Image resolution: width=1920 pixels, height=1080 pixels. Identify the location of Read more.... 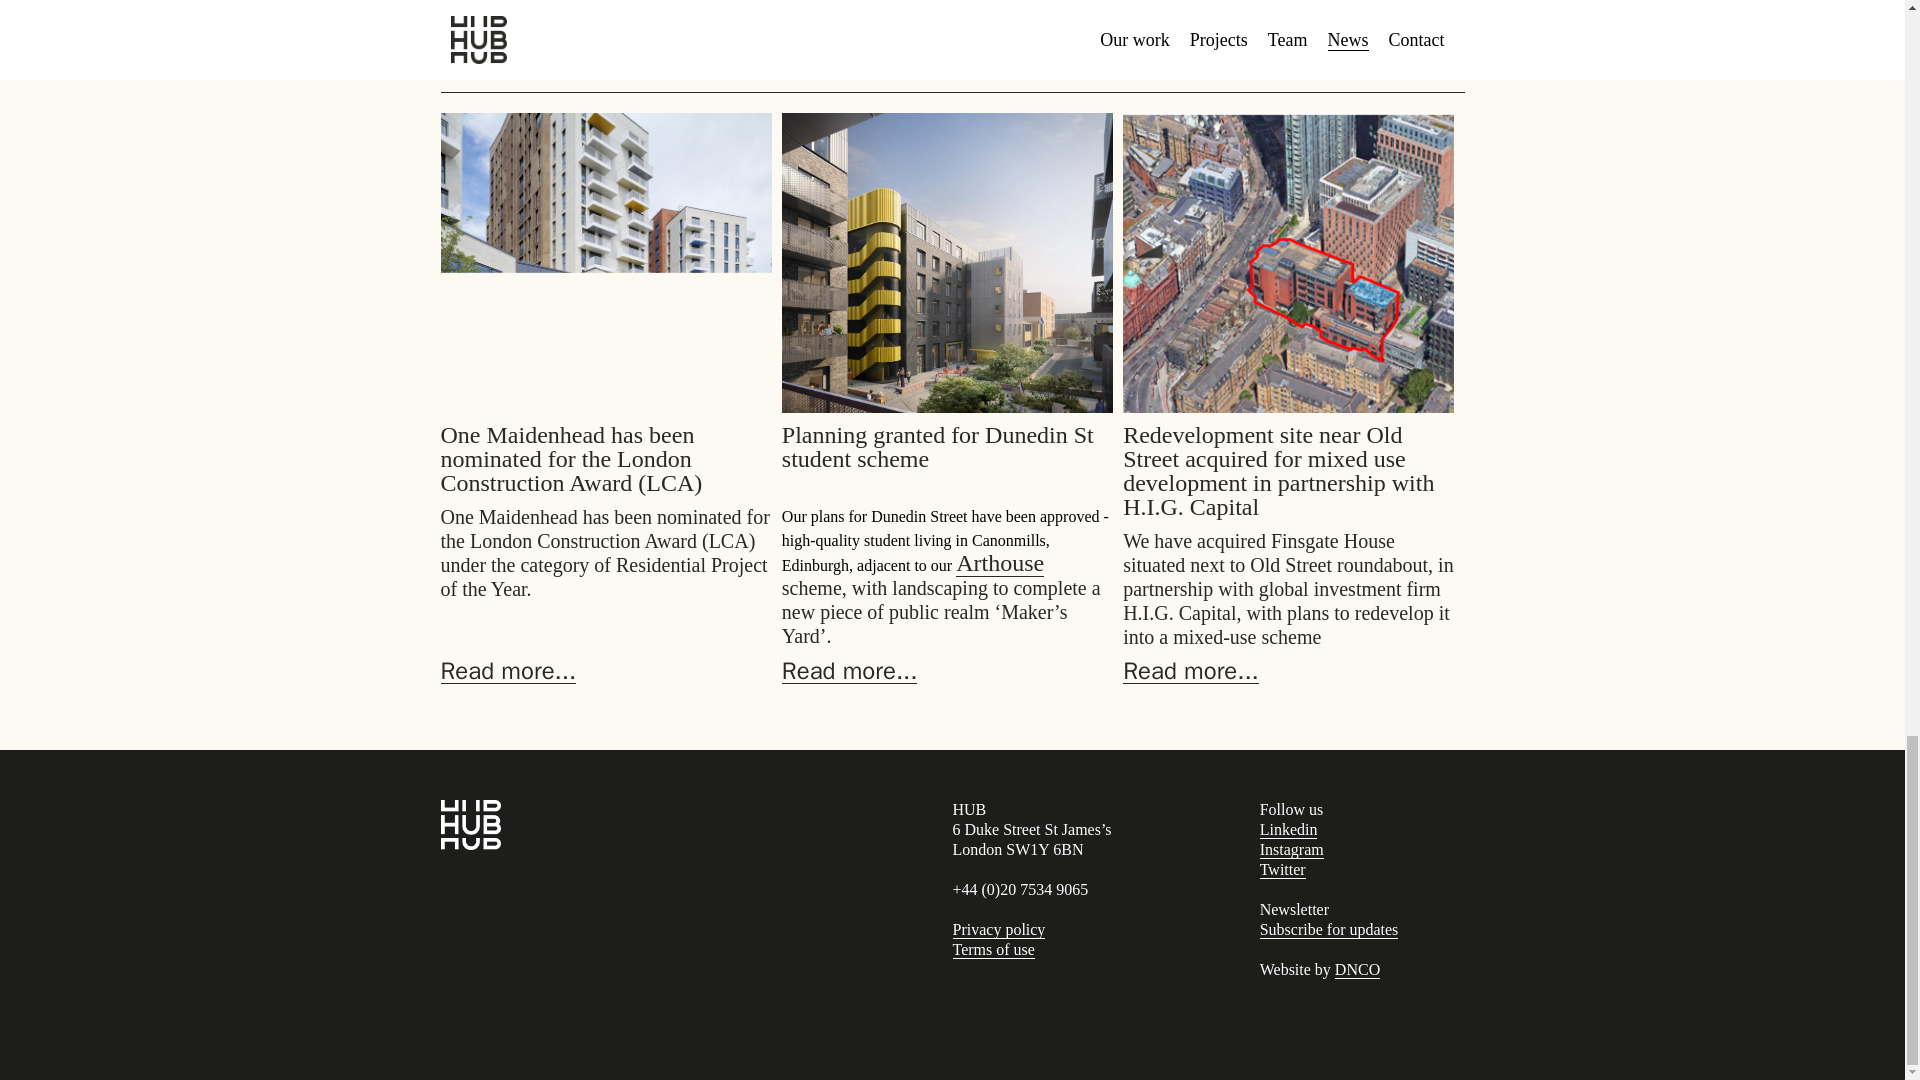
(849, 670).